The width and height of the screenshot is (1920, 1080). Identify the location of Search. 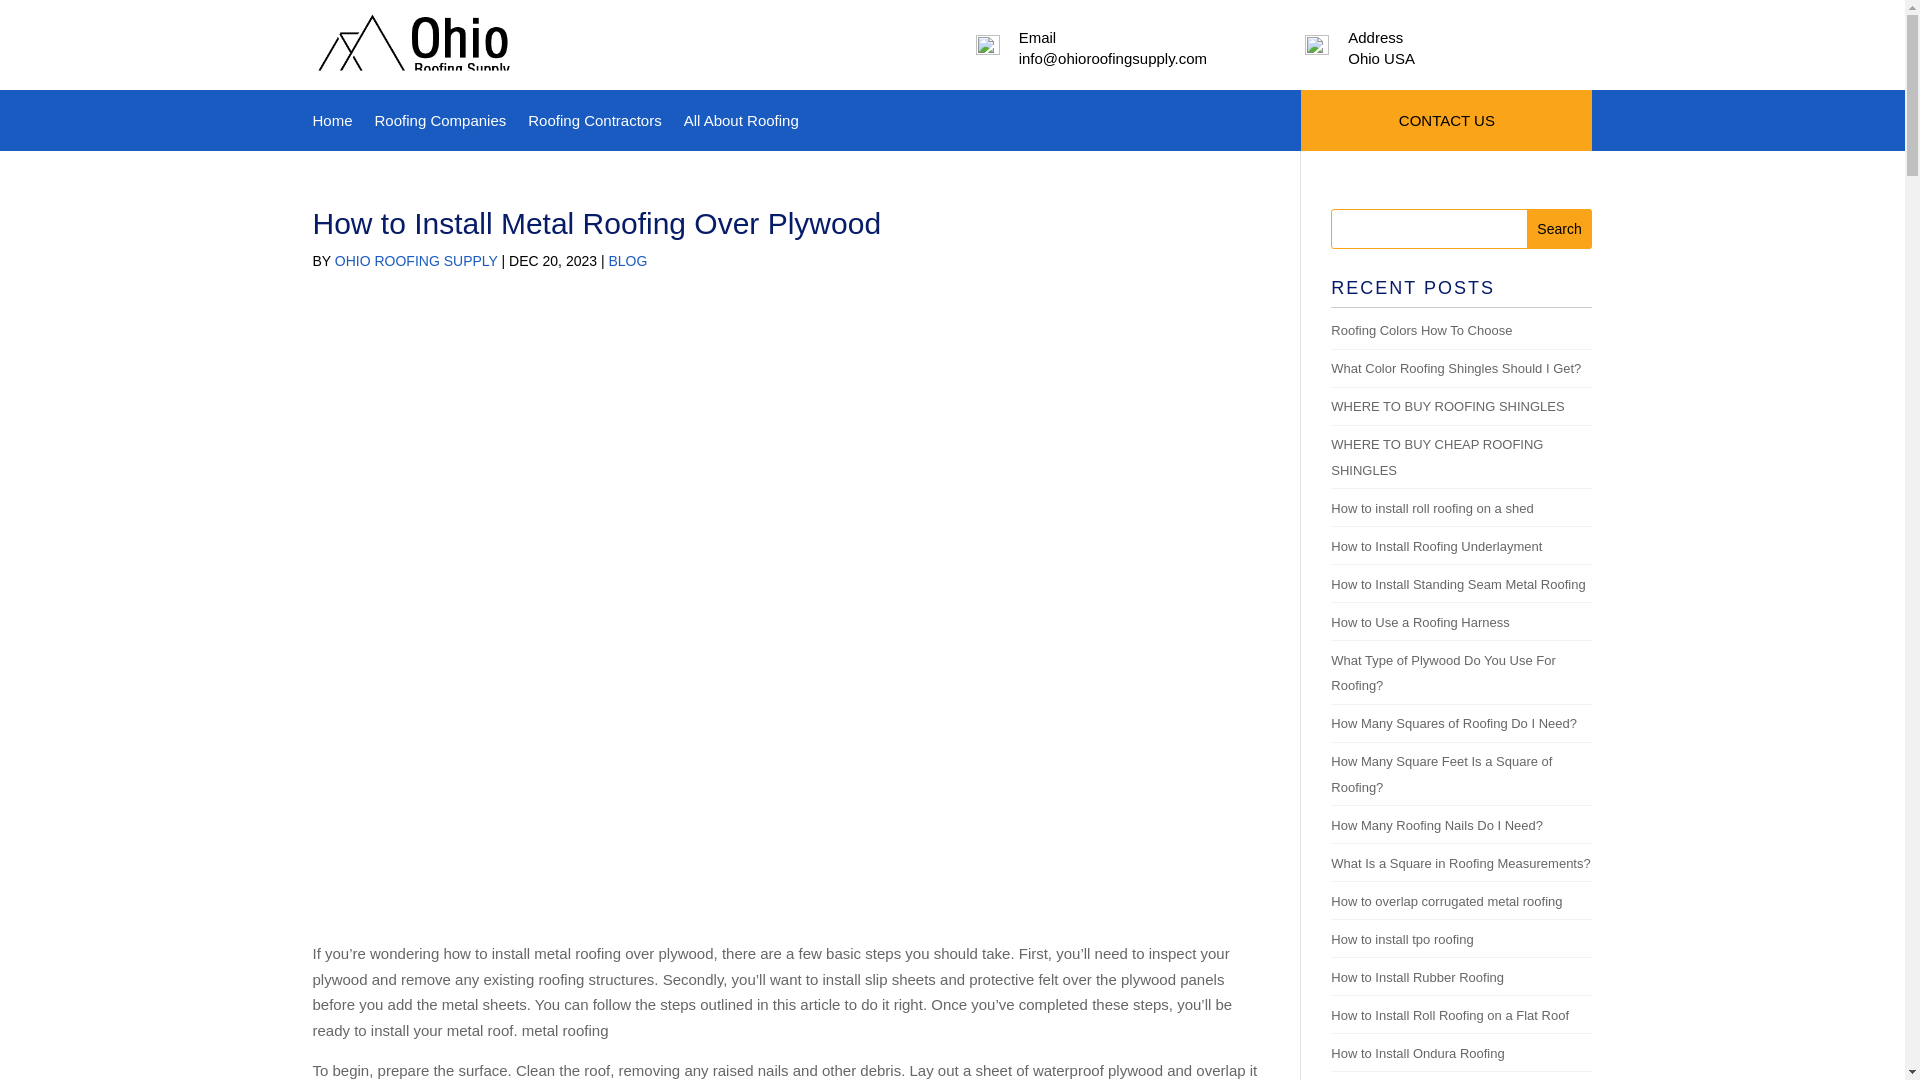
(1560, 229).